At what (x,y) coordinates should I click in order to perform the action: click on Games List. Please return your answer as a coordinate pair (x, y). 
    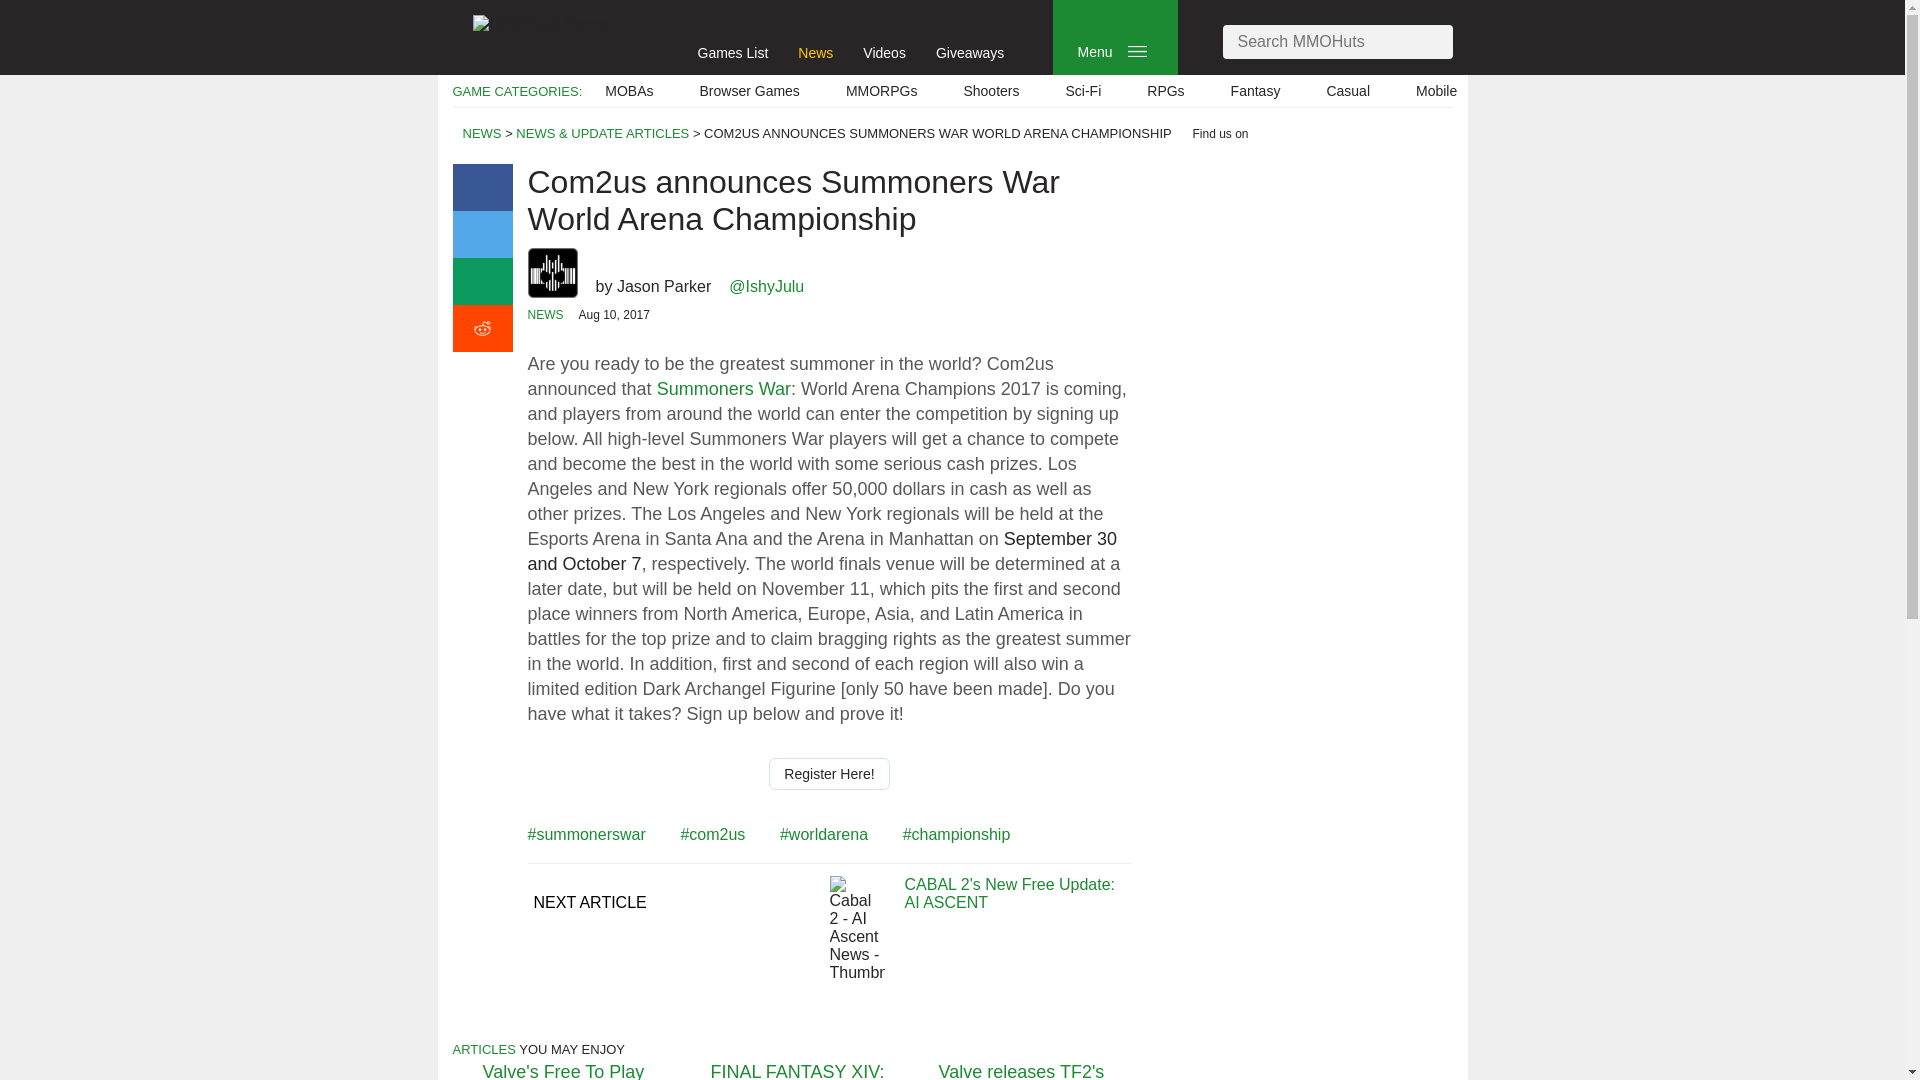
    Looking at the image, I should click on (734, 52).